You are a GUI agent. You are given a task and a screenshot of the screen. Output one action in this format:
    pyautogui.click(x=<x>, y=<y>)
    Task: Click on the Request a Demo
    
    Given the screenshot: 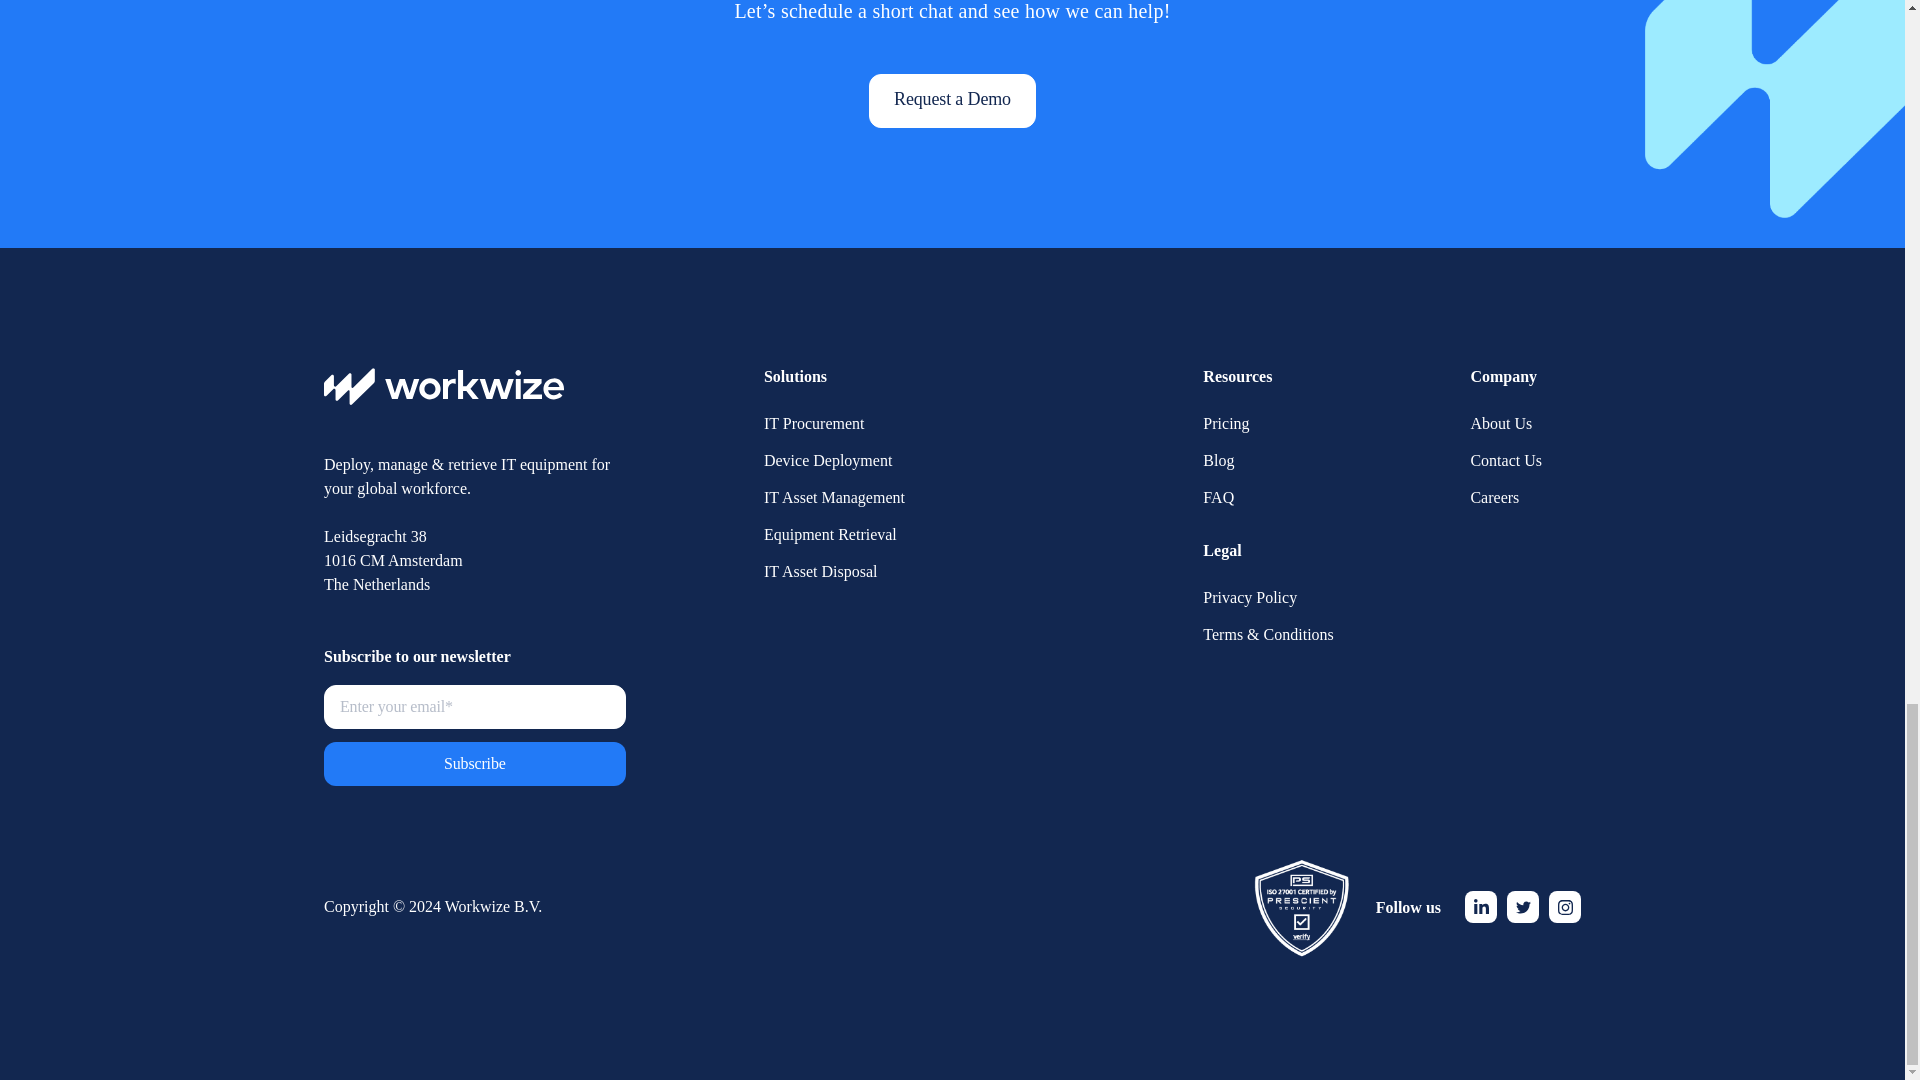 What is the action you would take?
    pyautogui.click(x=952, y=101)
    